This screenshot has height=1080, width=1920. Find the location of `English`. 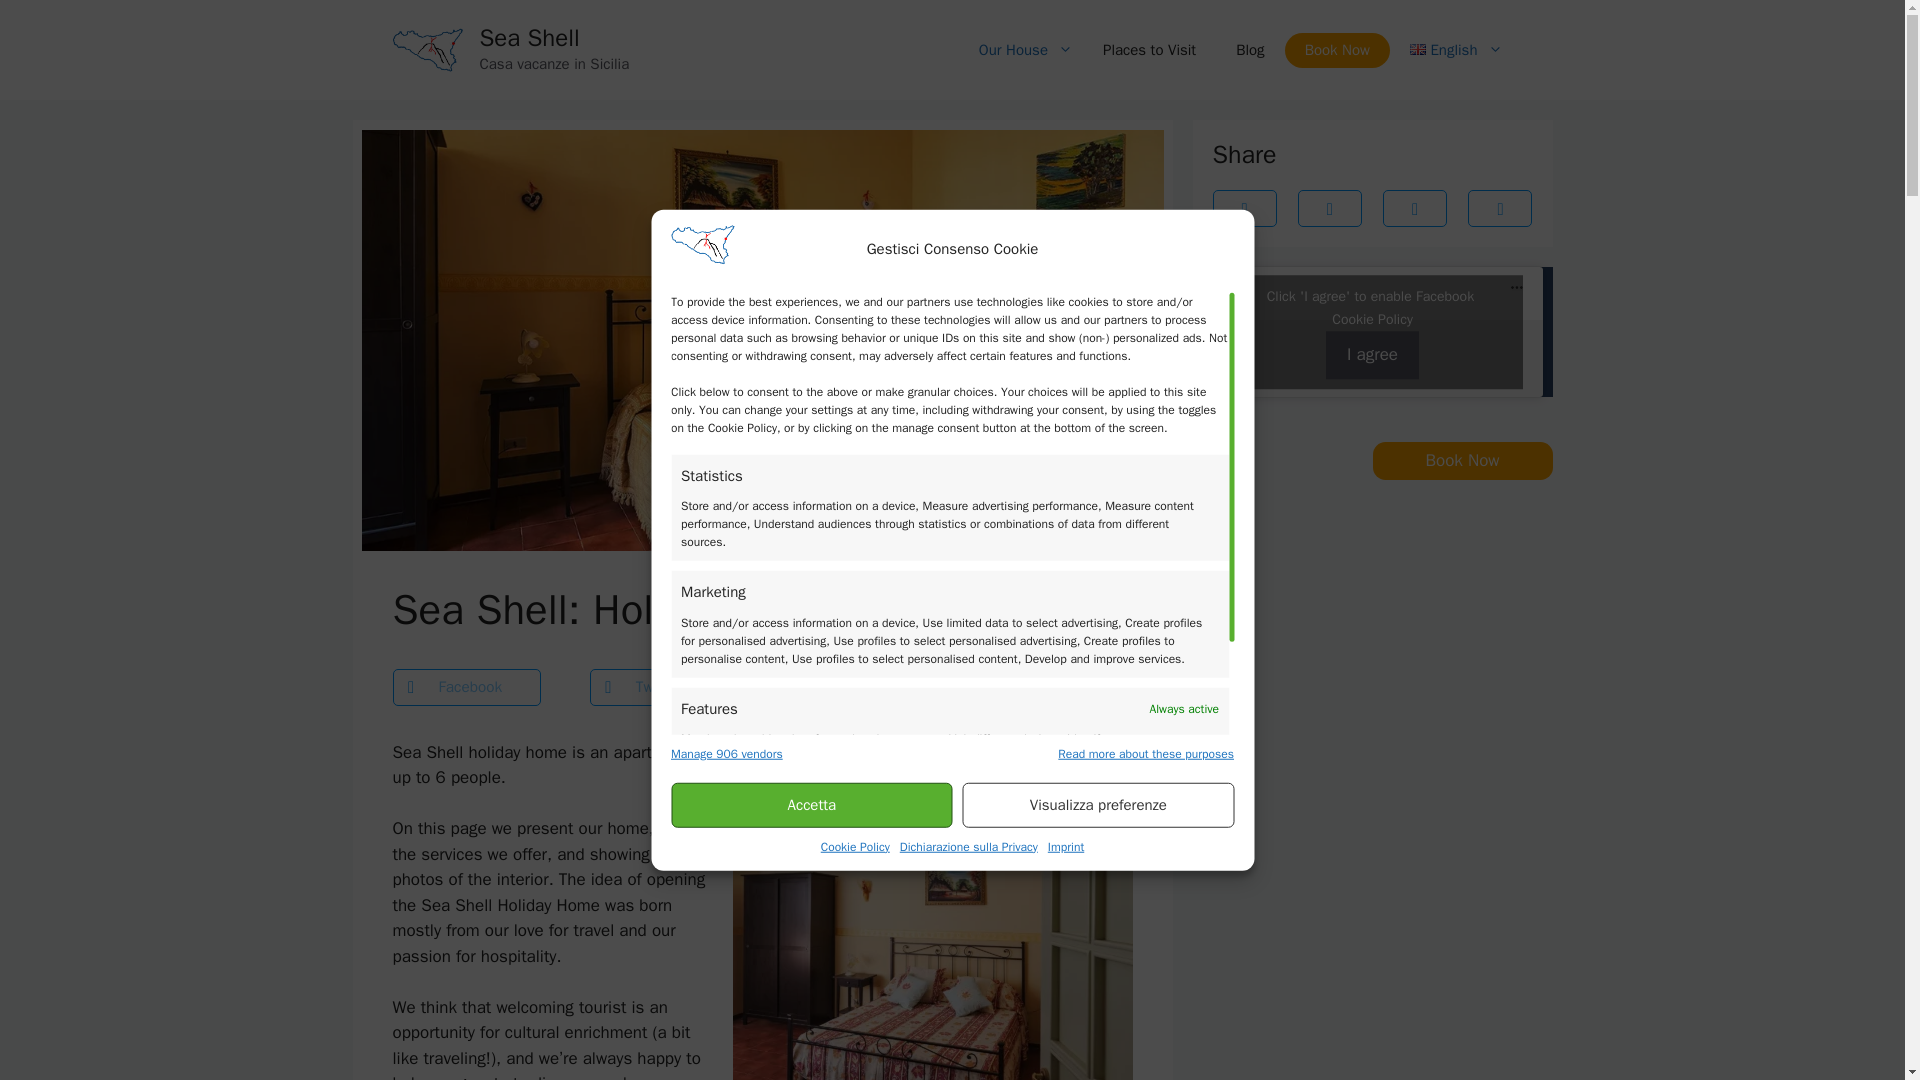

English is located at coordinates (1451, 50).